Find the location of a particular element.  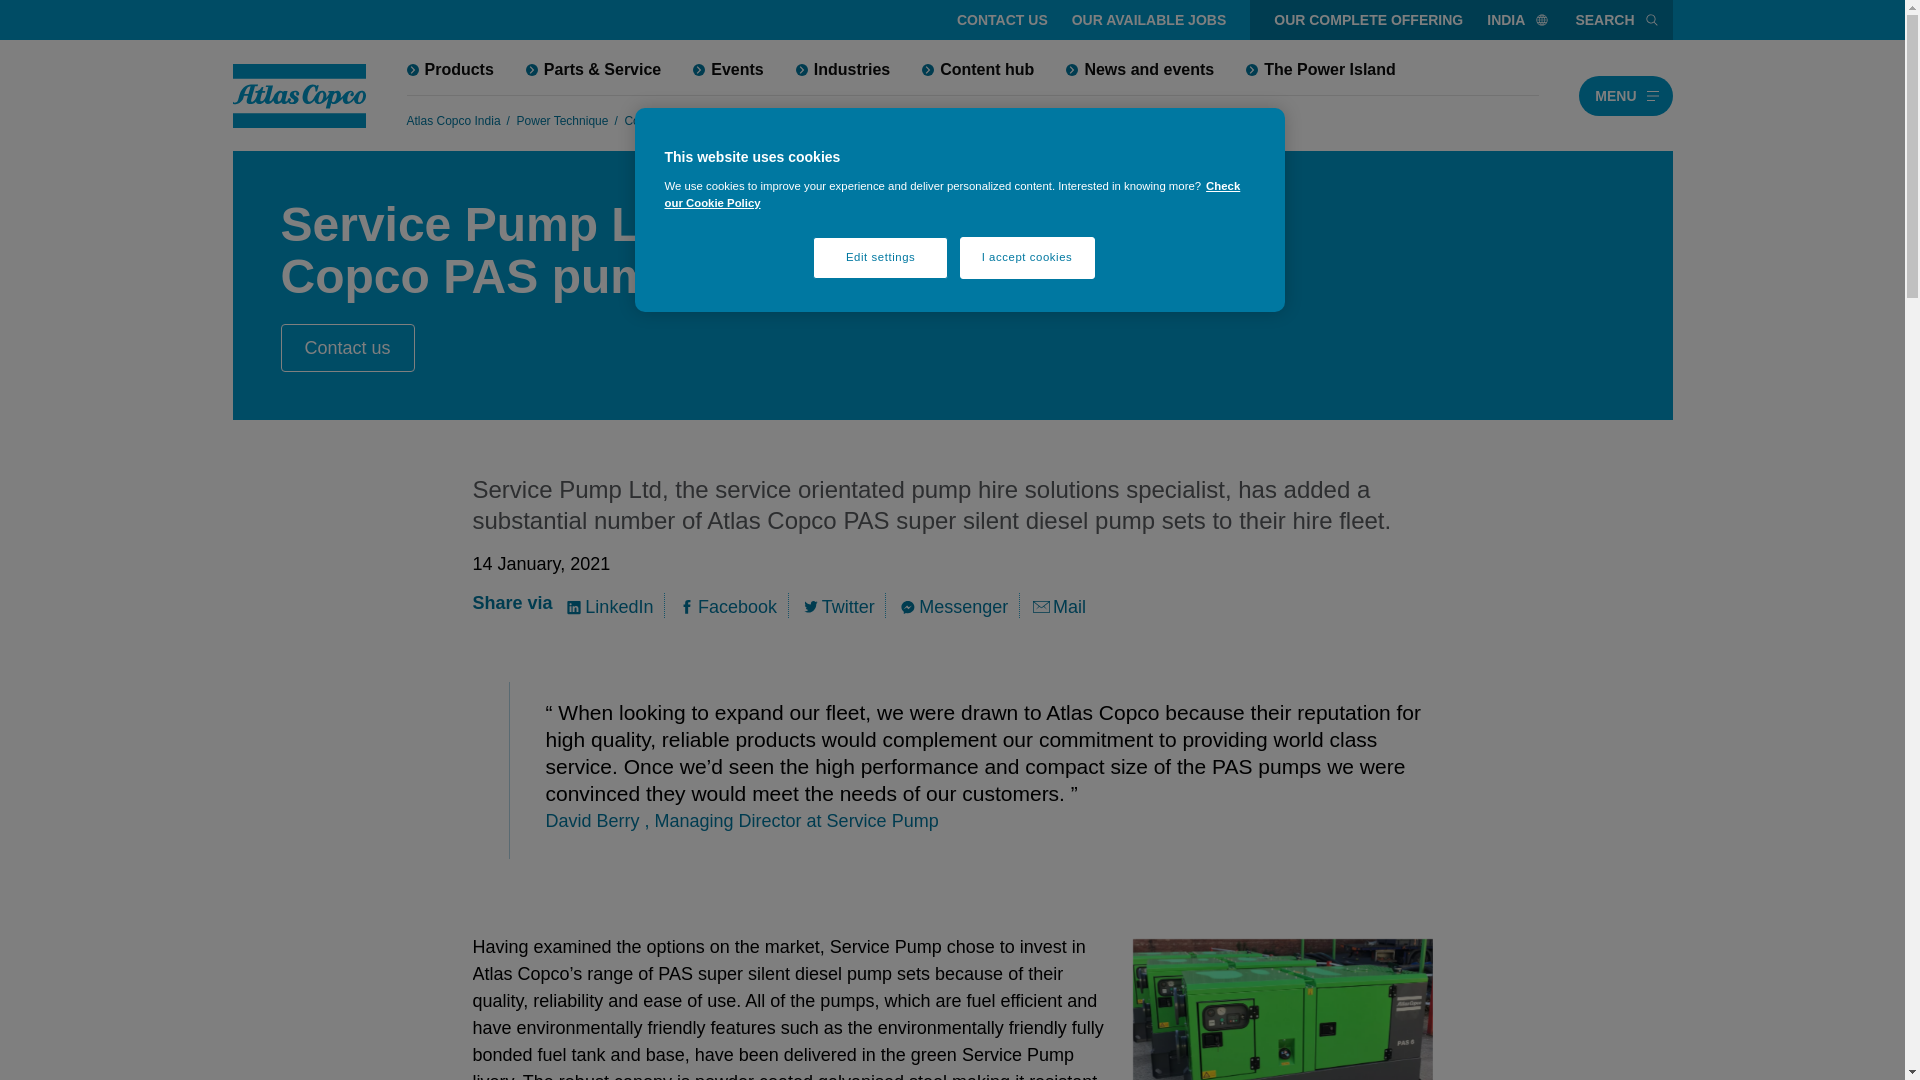

Customer success stories is located at coordinates (774, 120).